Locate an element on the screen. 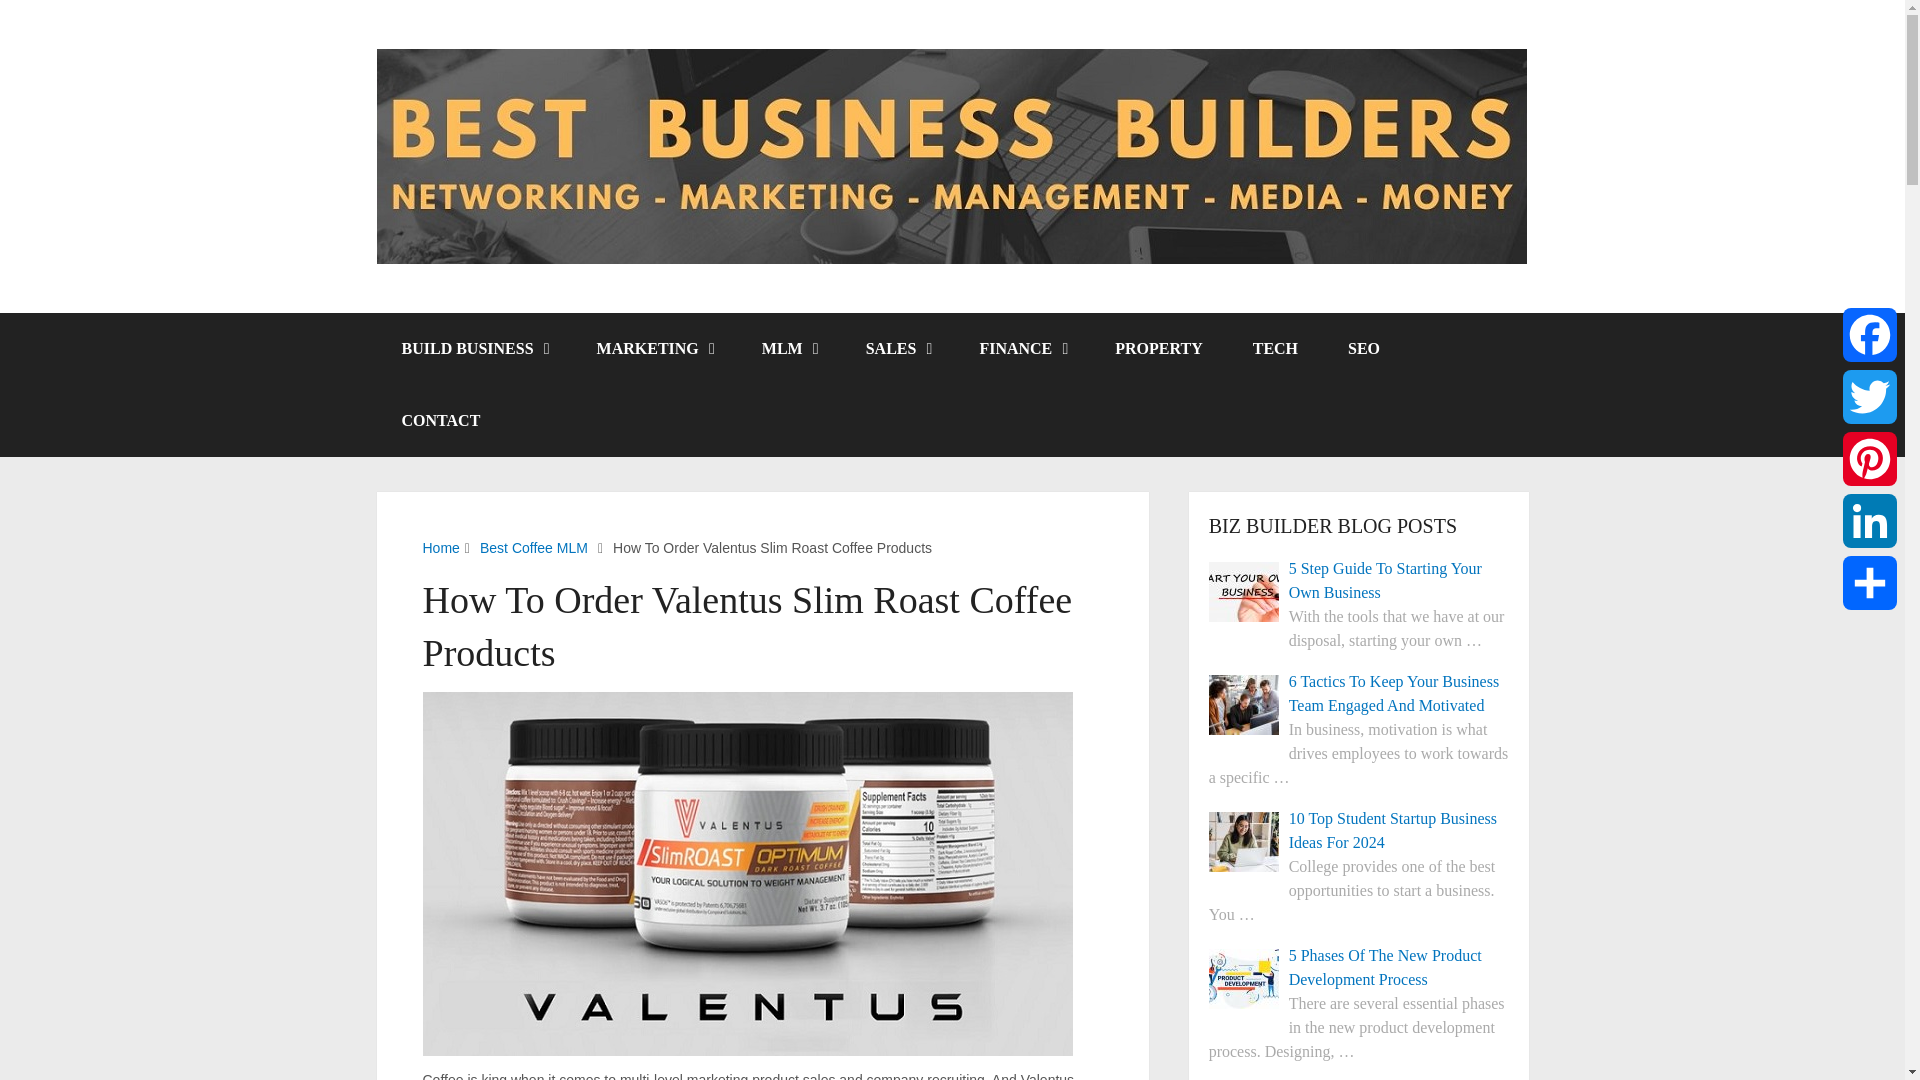  SALES is located at coordinates (897, 348).